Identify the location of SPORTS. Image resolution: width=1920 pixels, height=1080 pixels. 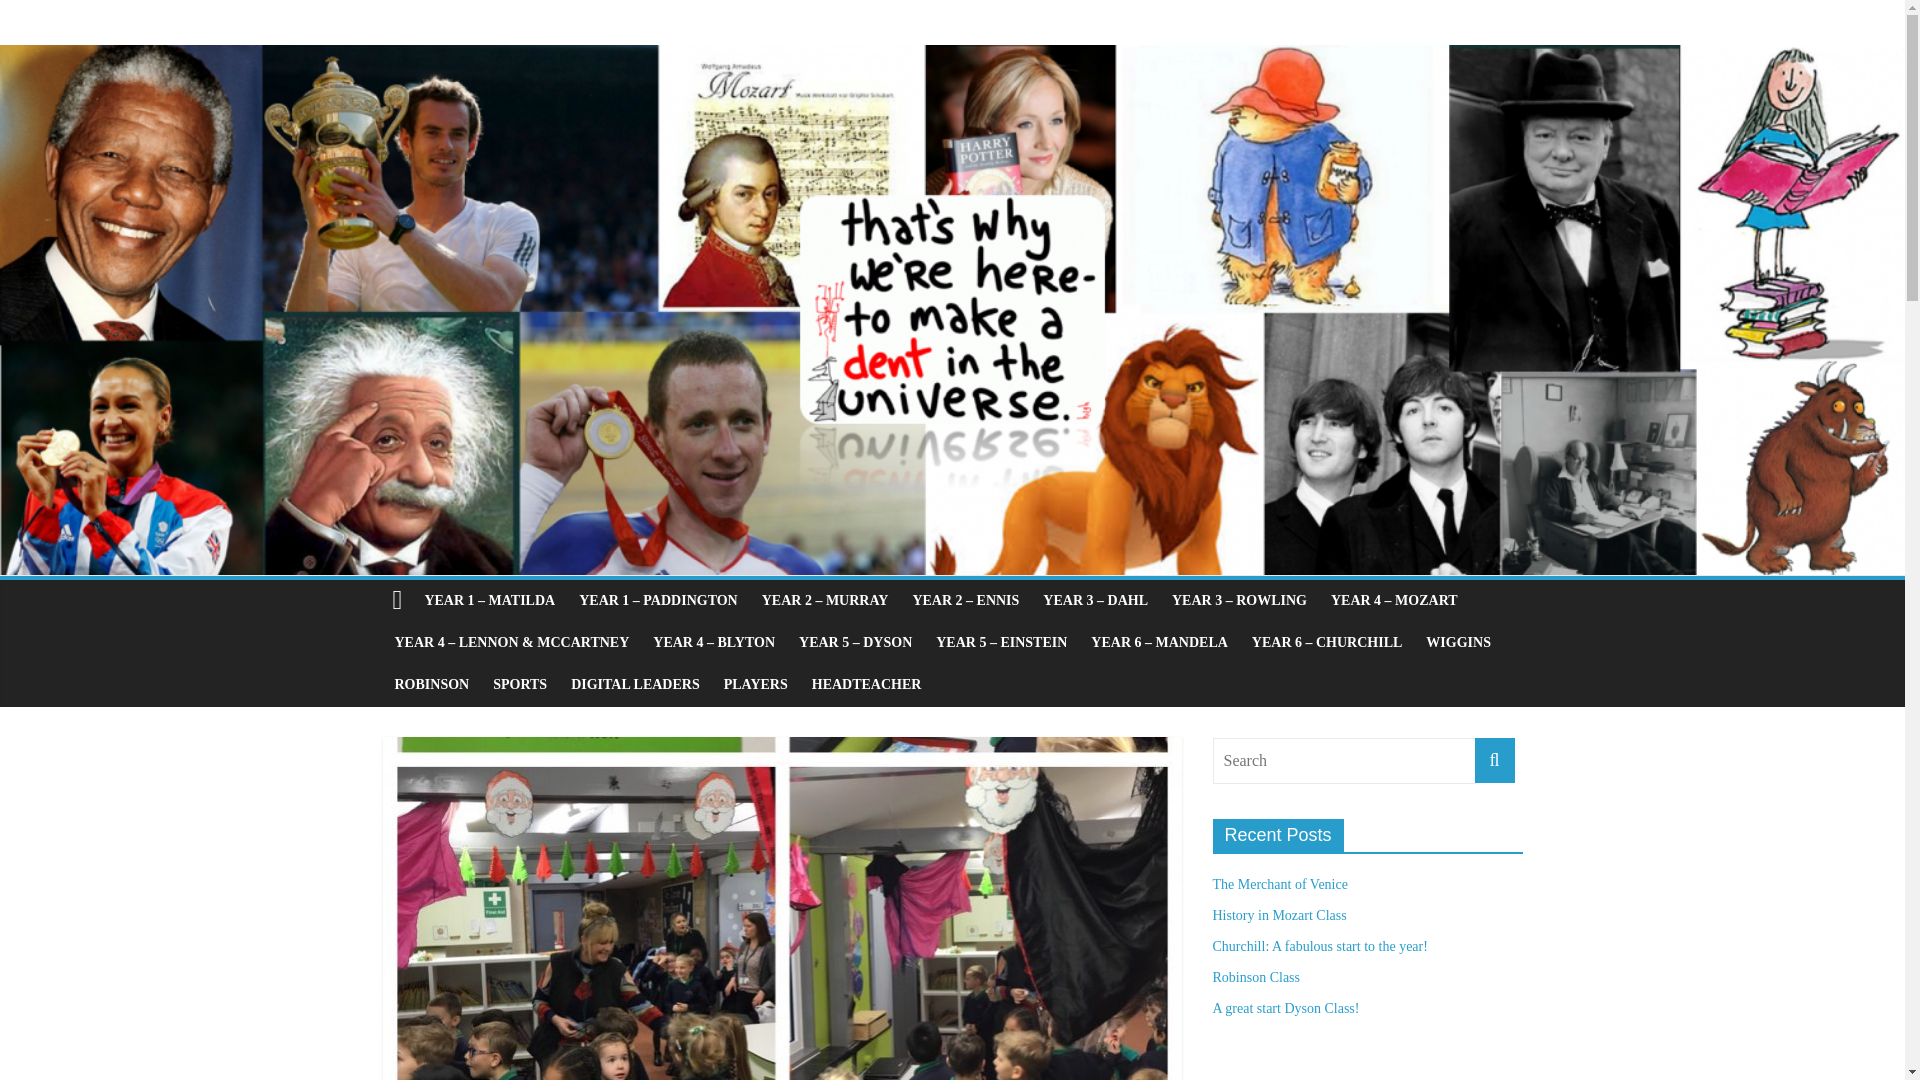
(520, 685).